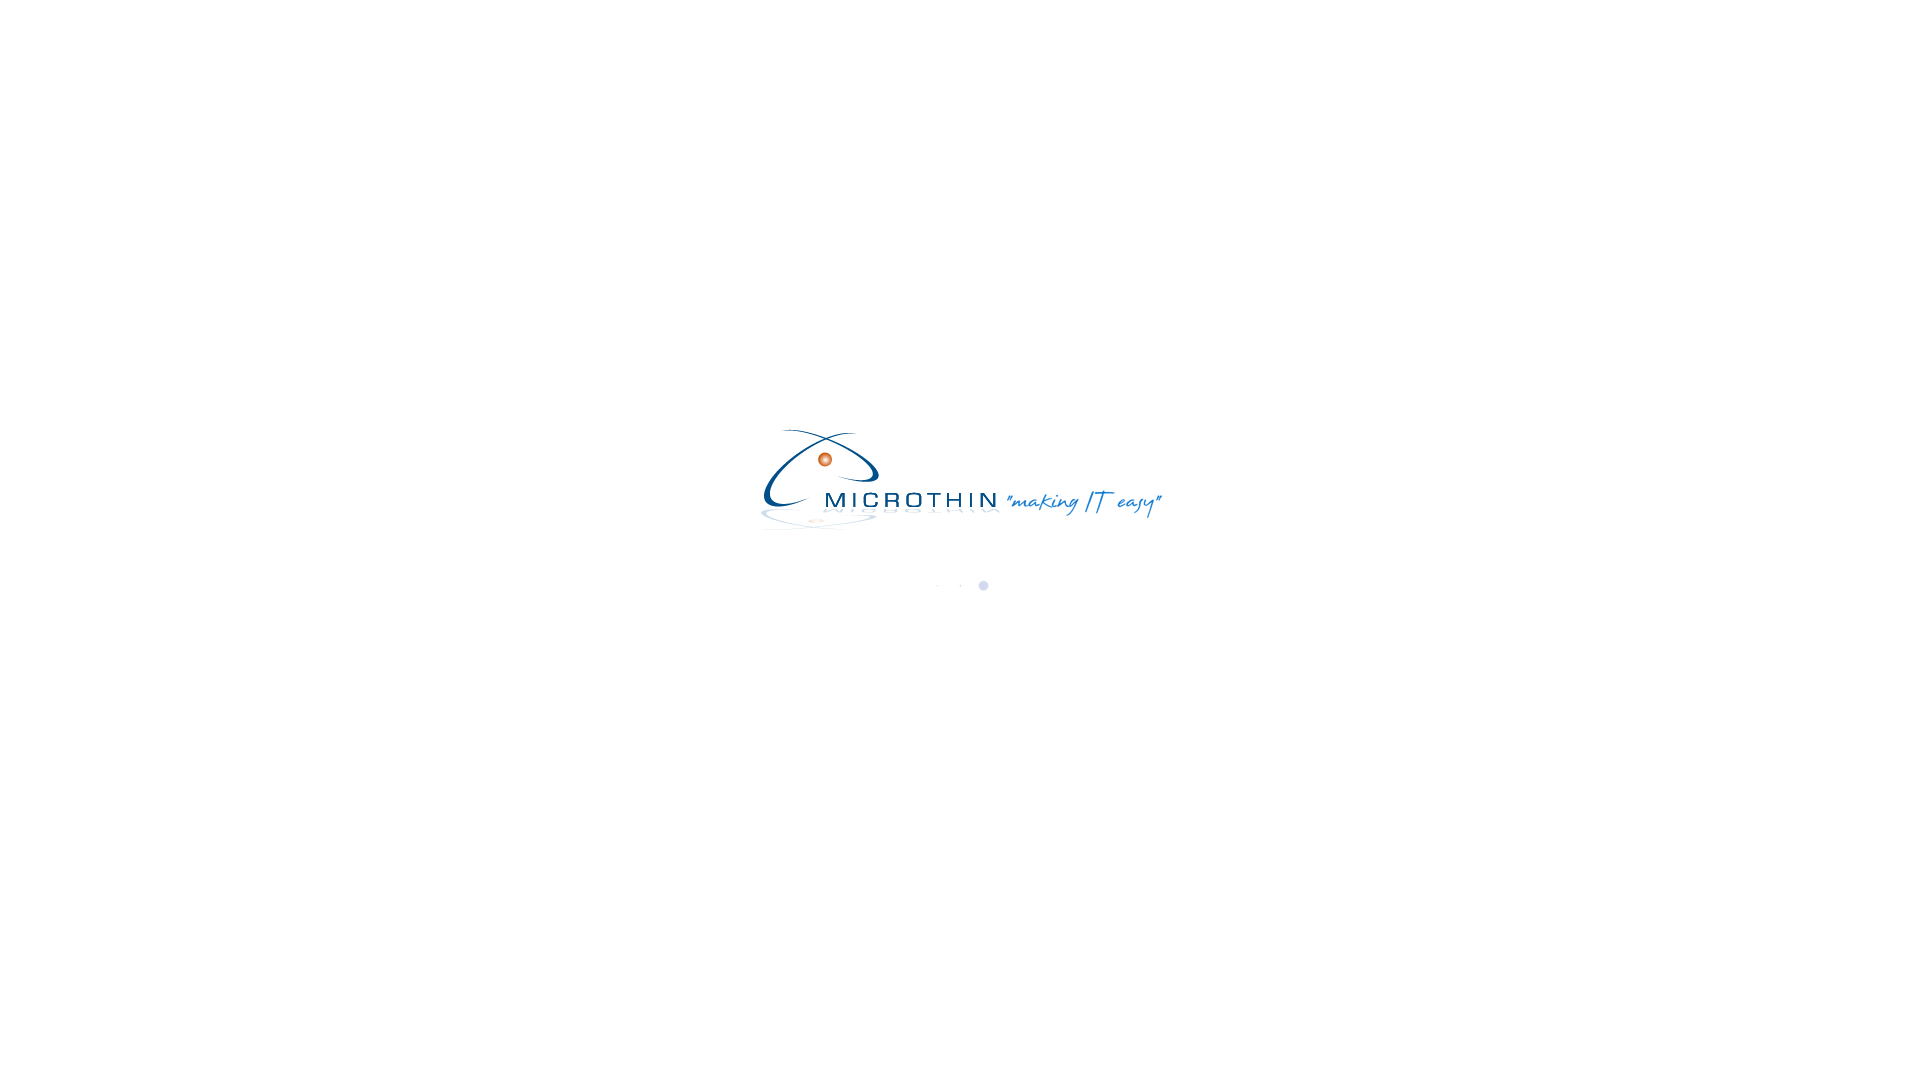 The image size is (1920, 1080). What do you see at coordinates (1077, 218) in the screenshot?
I see `(2 customer reviews)` at bounding box center [1077, 218].